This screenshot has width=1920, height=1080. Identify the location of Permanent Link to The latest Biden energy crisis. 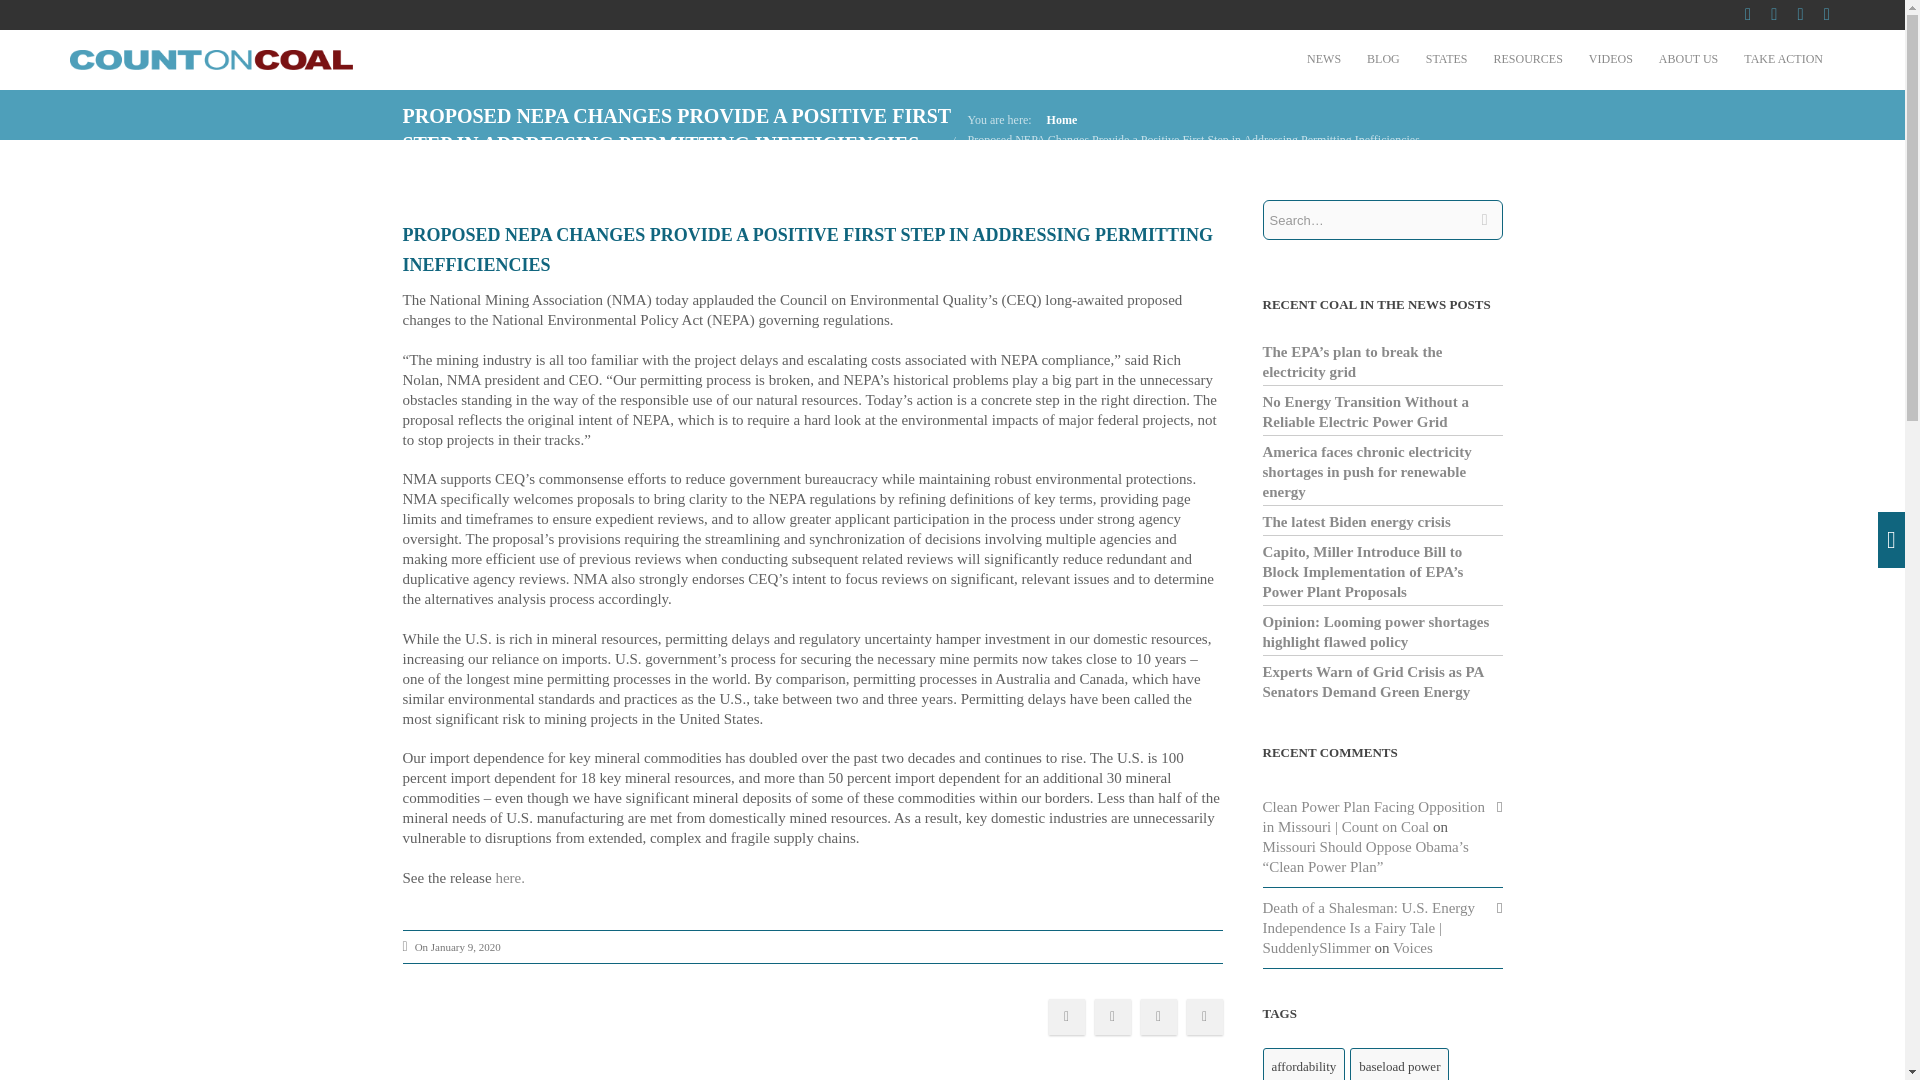
(1355, 522).